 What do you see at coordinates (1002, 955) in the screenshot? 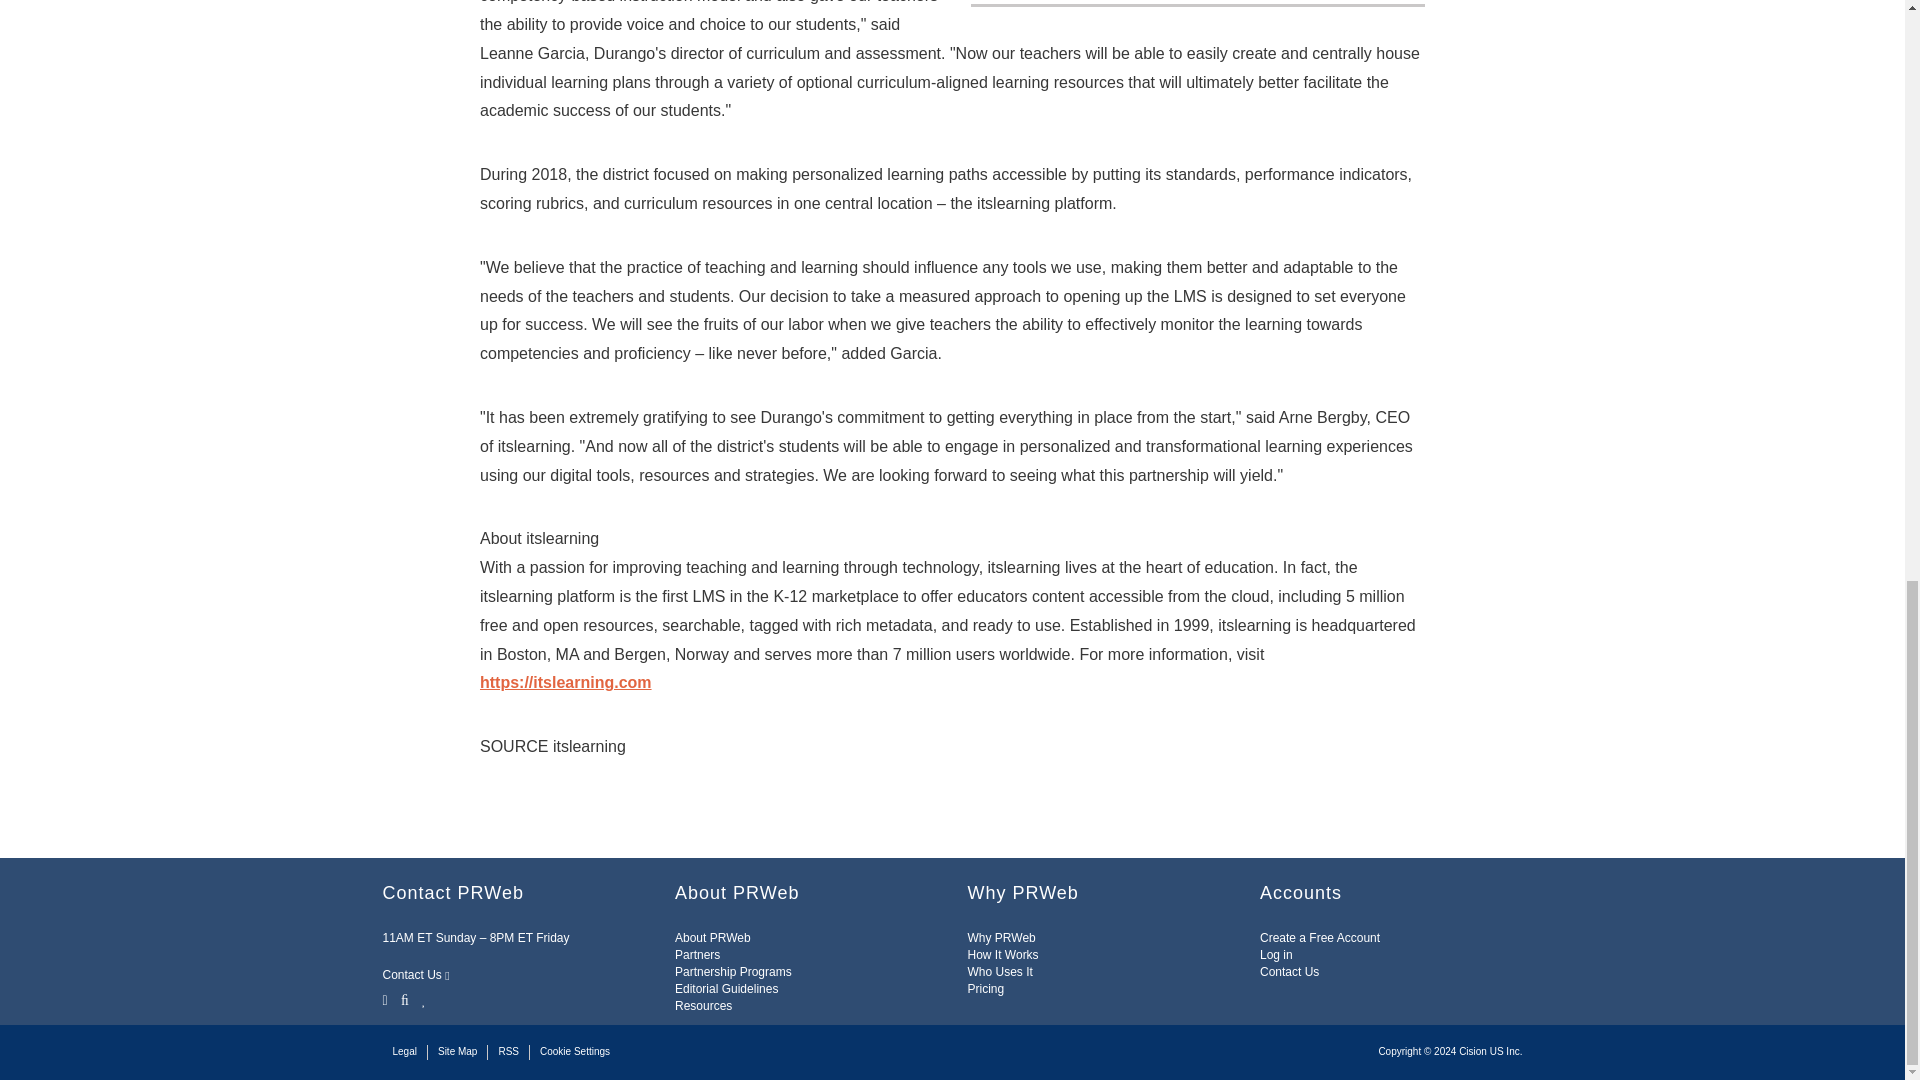
I see `How It Works` at bounding box center [1002, 955].